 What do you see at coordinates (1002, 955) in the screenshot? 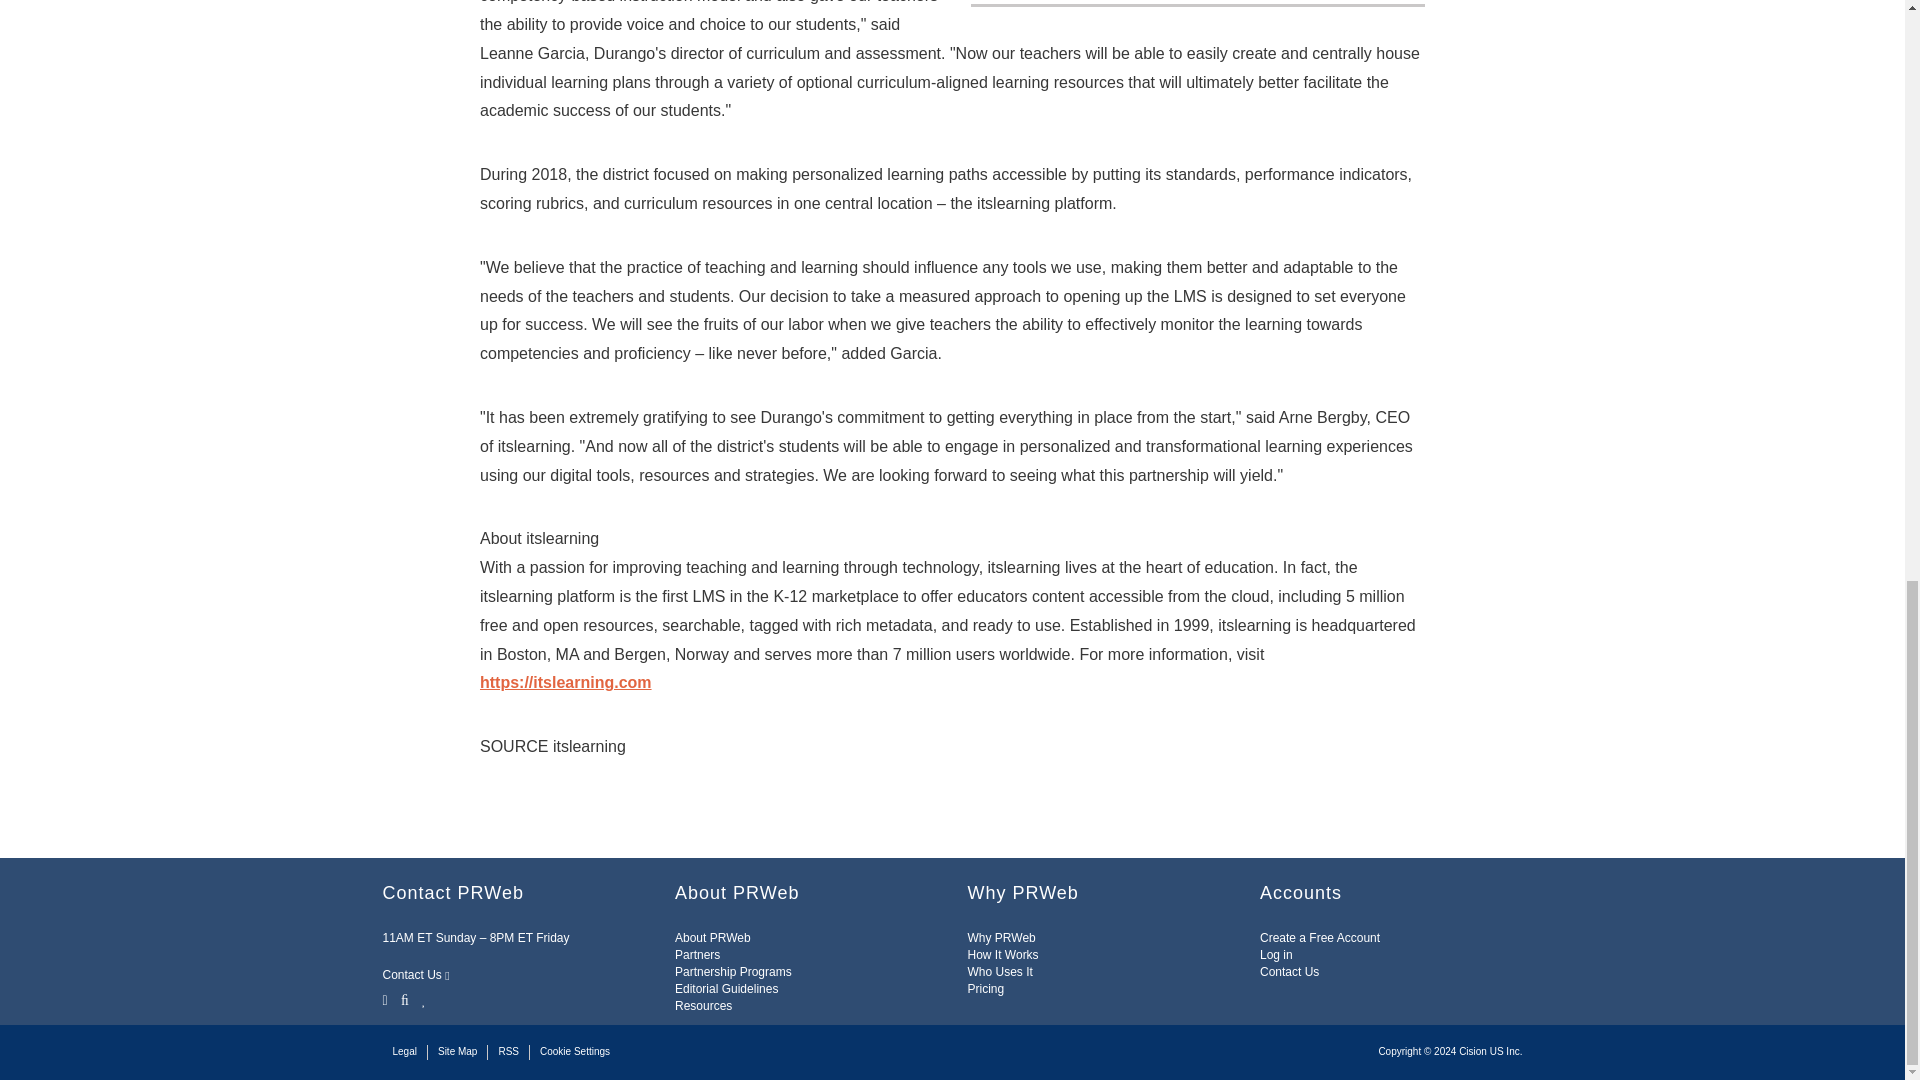
I see `How It Works` at bounding box center [1002, 955].